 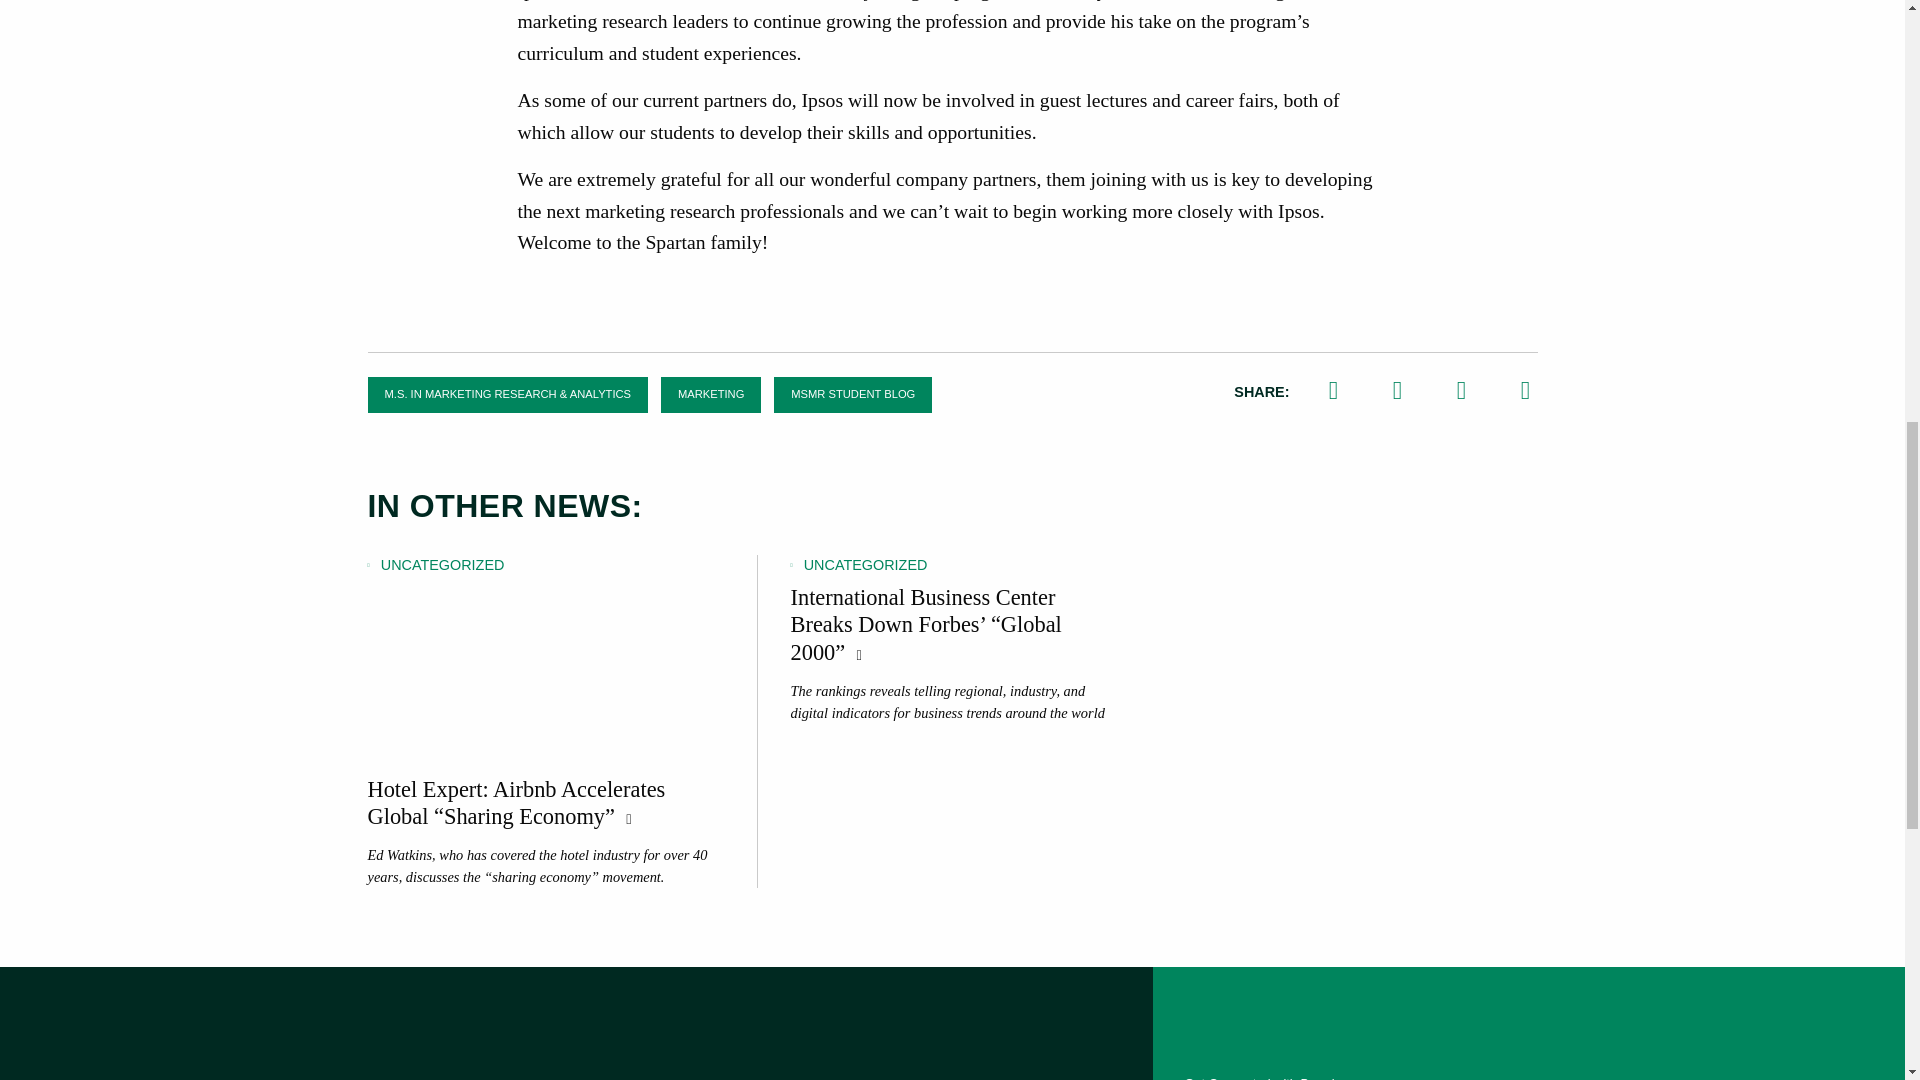 What do you see at coordinates (1525, 392) in the screenshot?
I see `facebook share in new window` at bounding box center [1525, 392].